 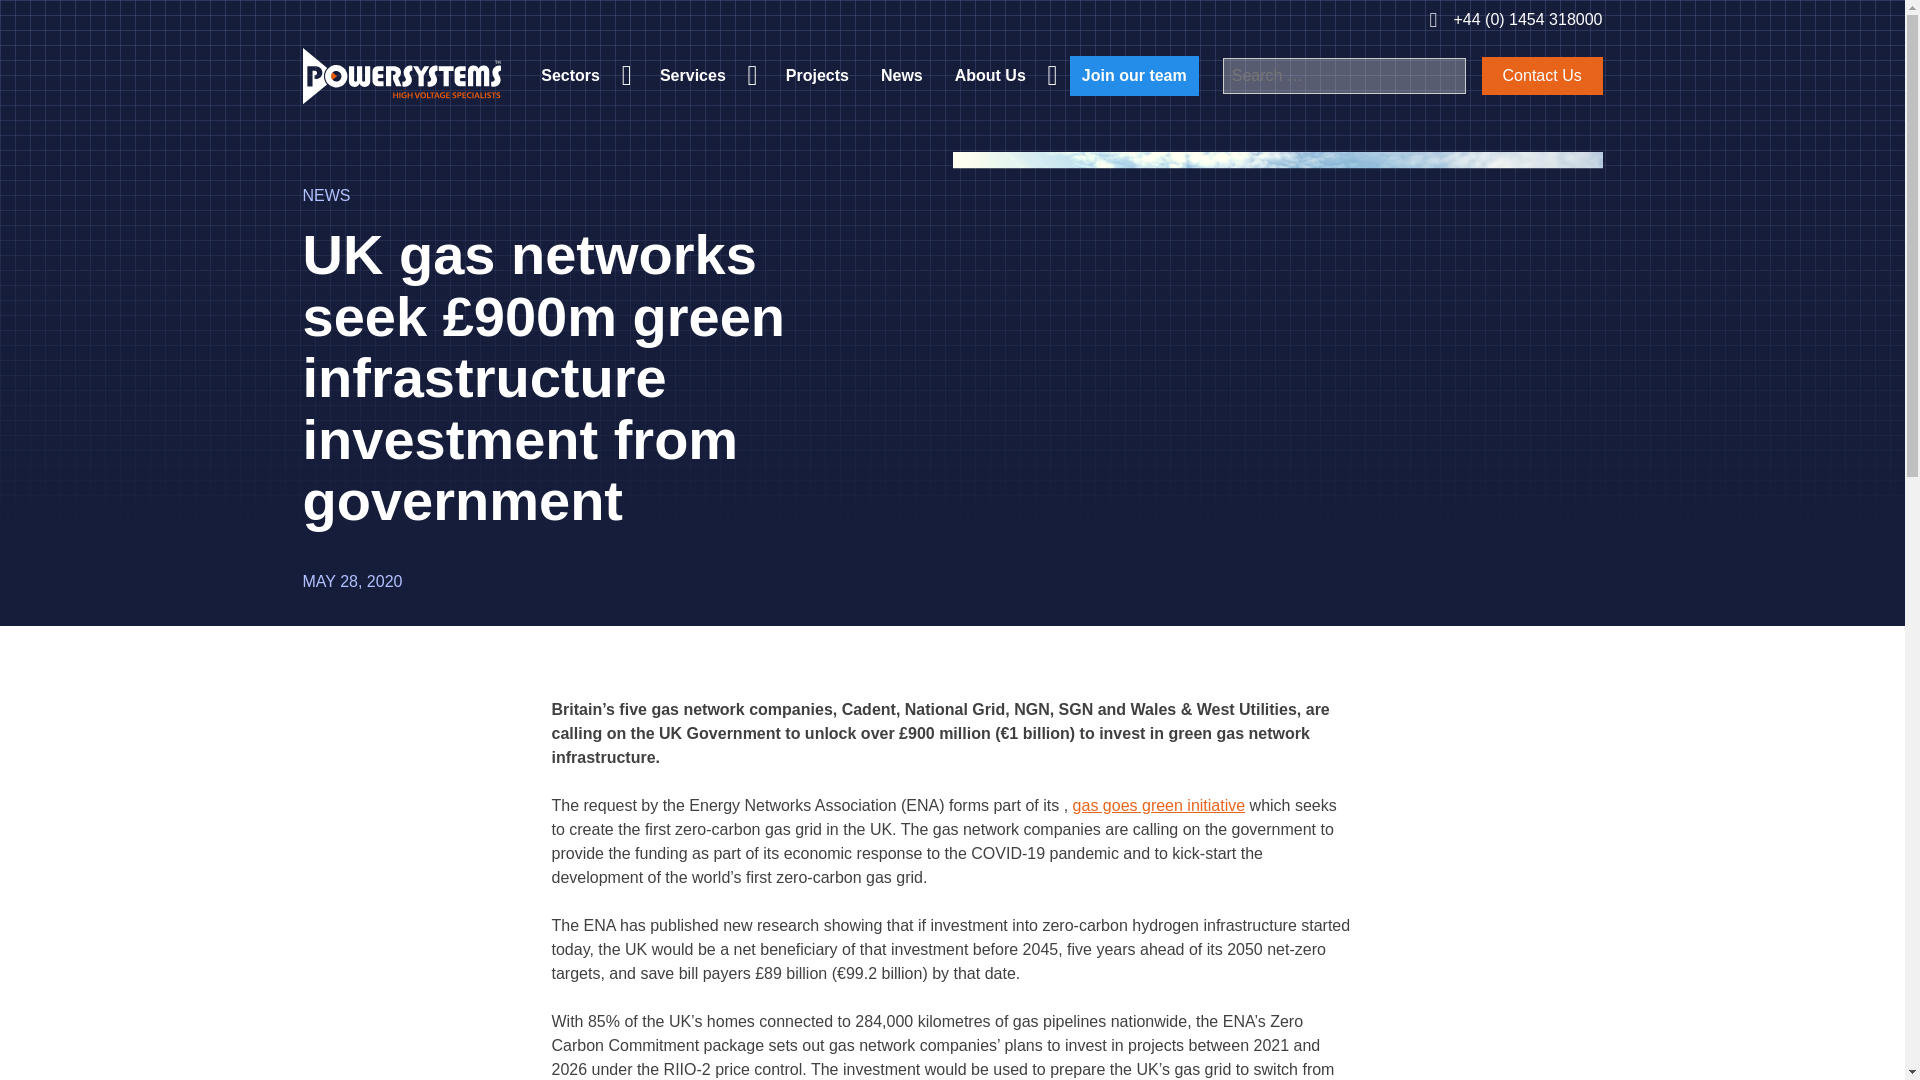 What do you see at coordinates (1444, 76) in the screenshot?
I see `Search` at bounding box center [1444, 76].